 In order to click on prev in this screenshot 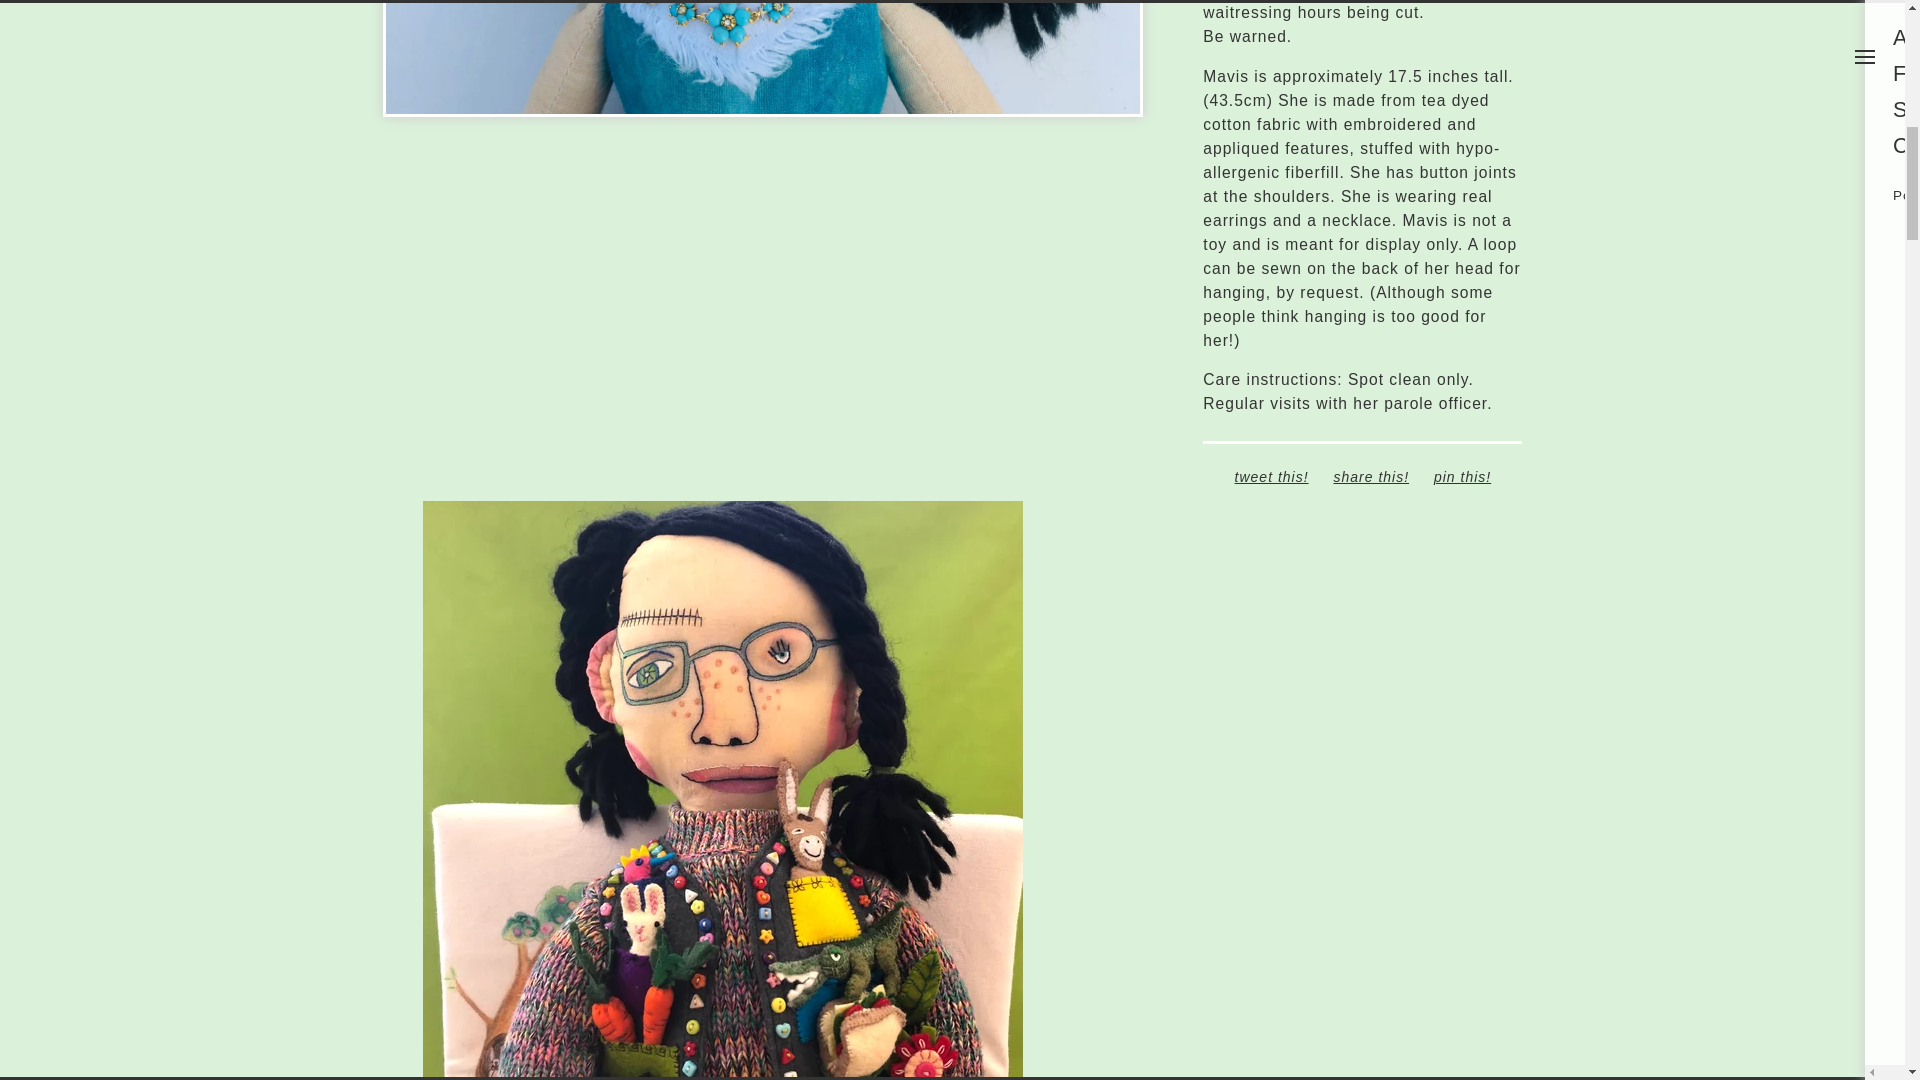, I will do `click(572, 60)`.